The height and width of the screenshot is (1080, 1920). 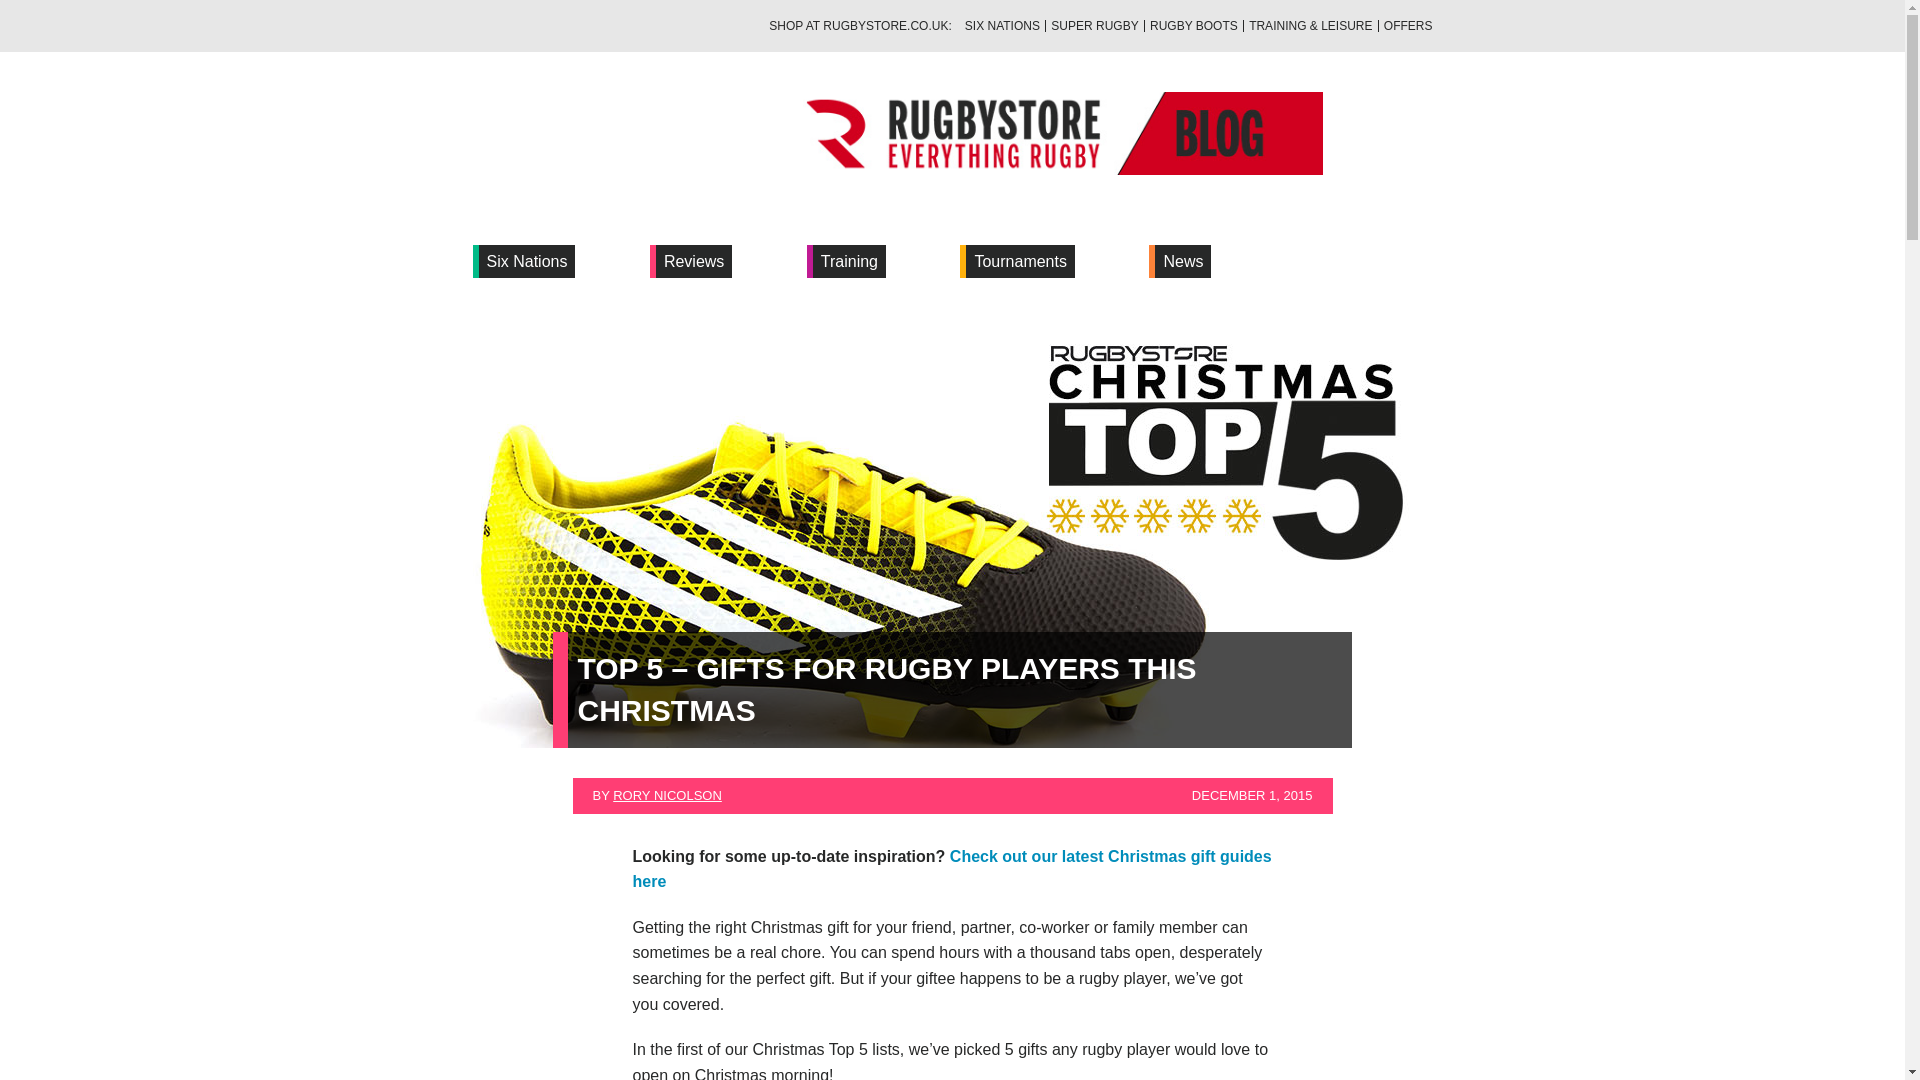 I want to click on RUGBYSTORE.CO.UK, so click(x=886, y=26).